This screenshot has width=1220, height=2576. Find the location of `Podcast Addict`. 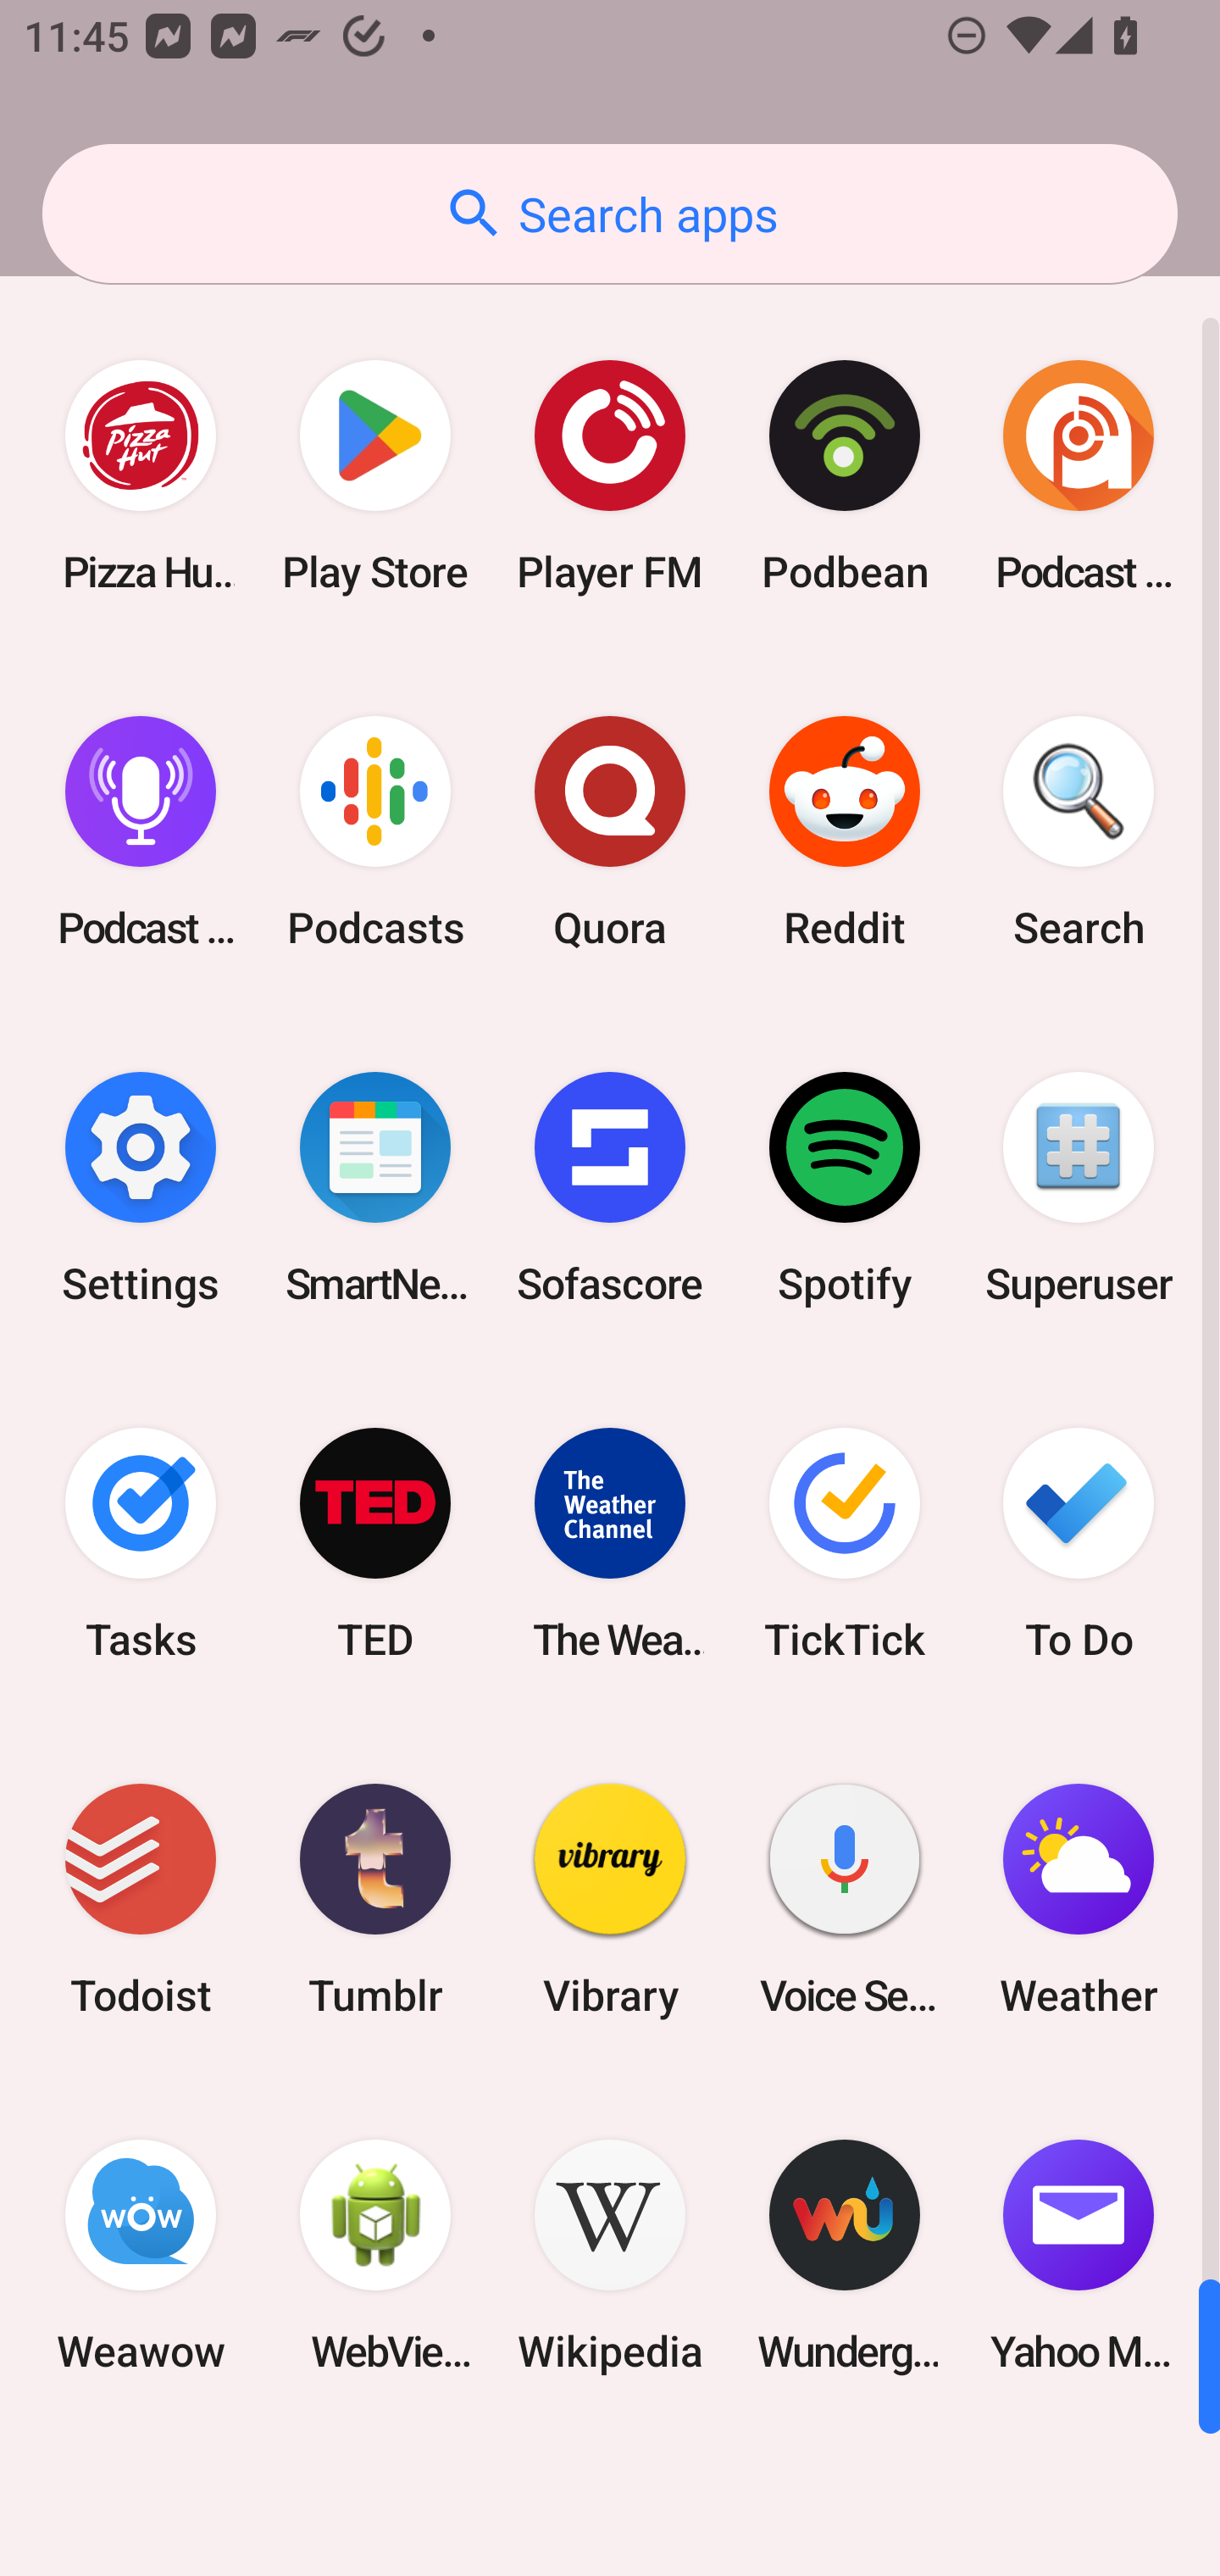

Podcast Addict is located at coordinates (1079, 476).